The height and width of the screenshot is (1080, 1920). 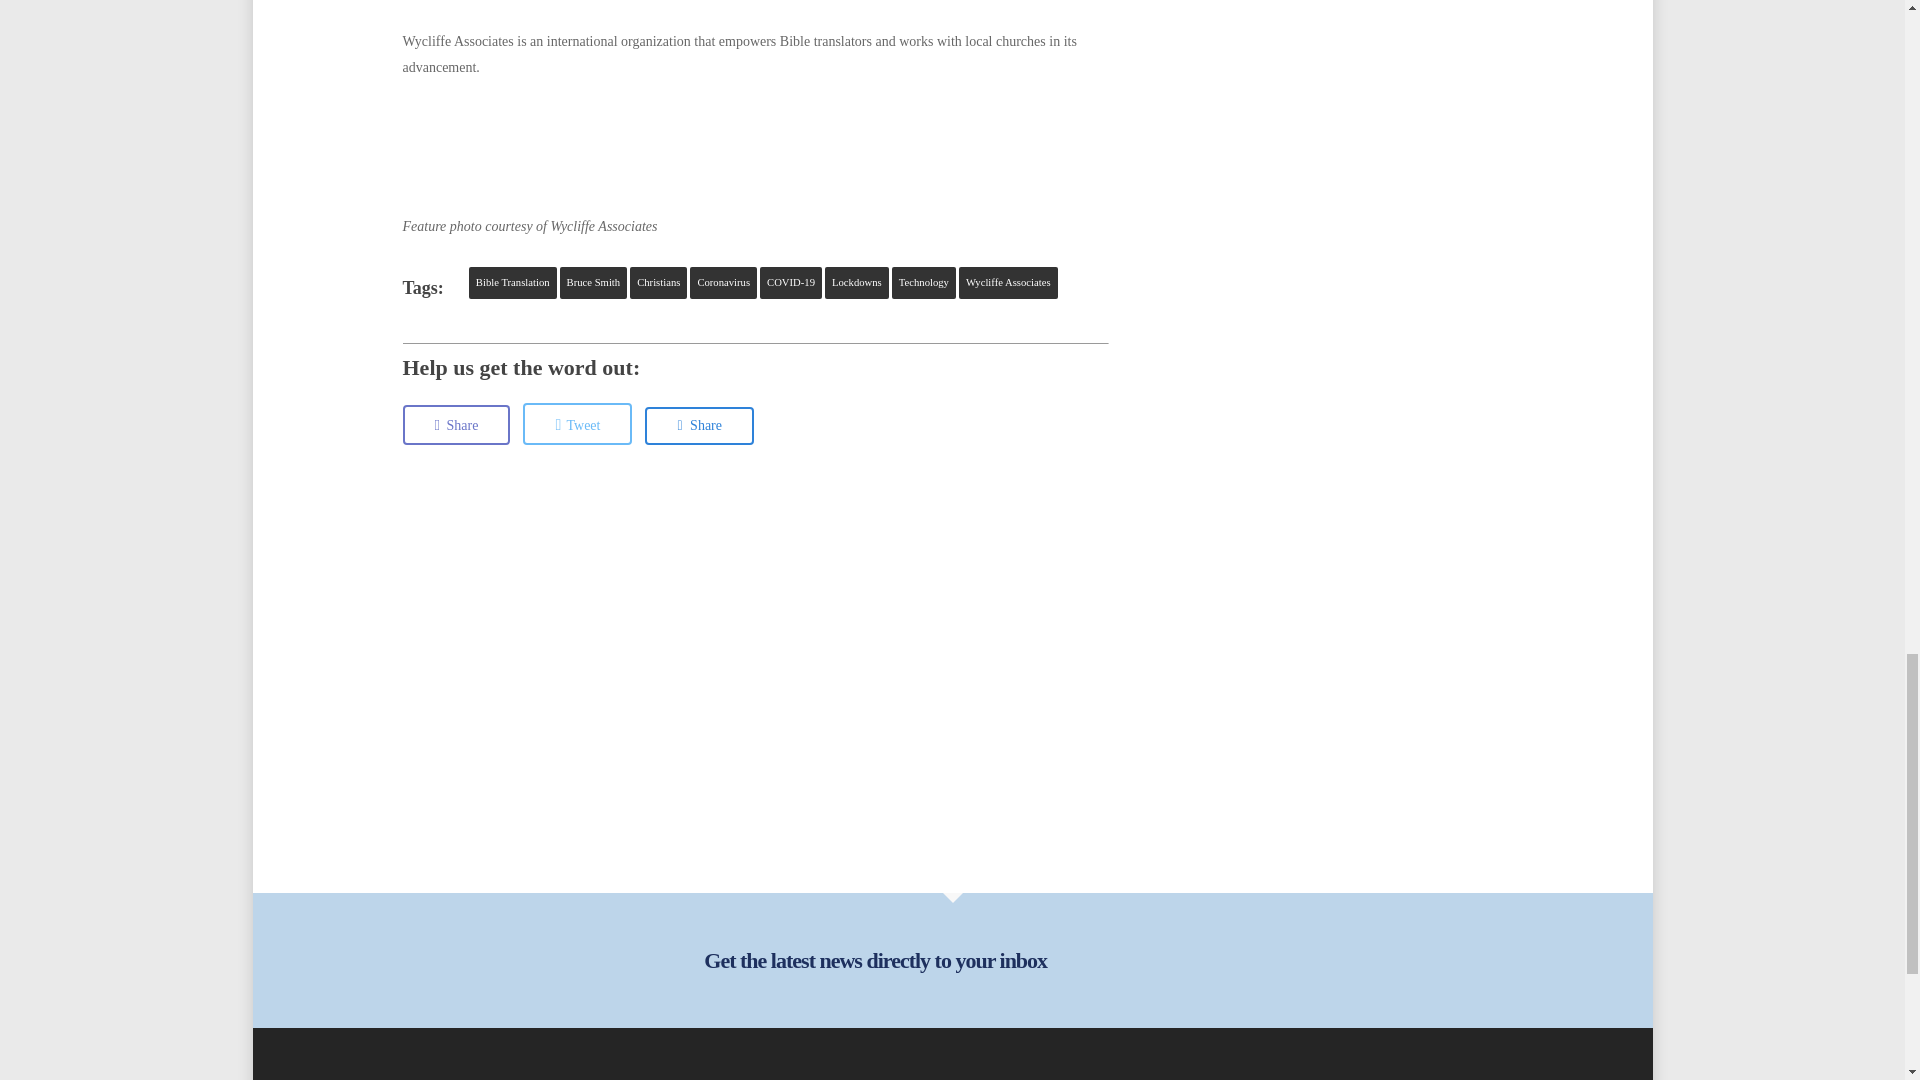 What do you see at coordinates (790, 282) in the screenshot?
I see `COVID-19` at bounding box center [790, 282].